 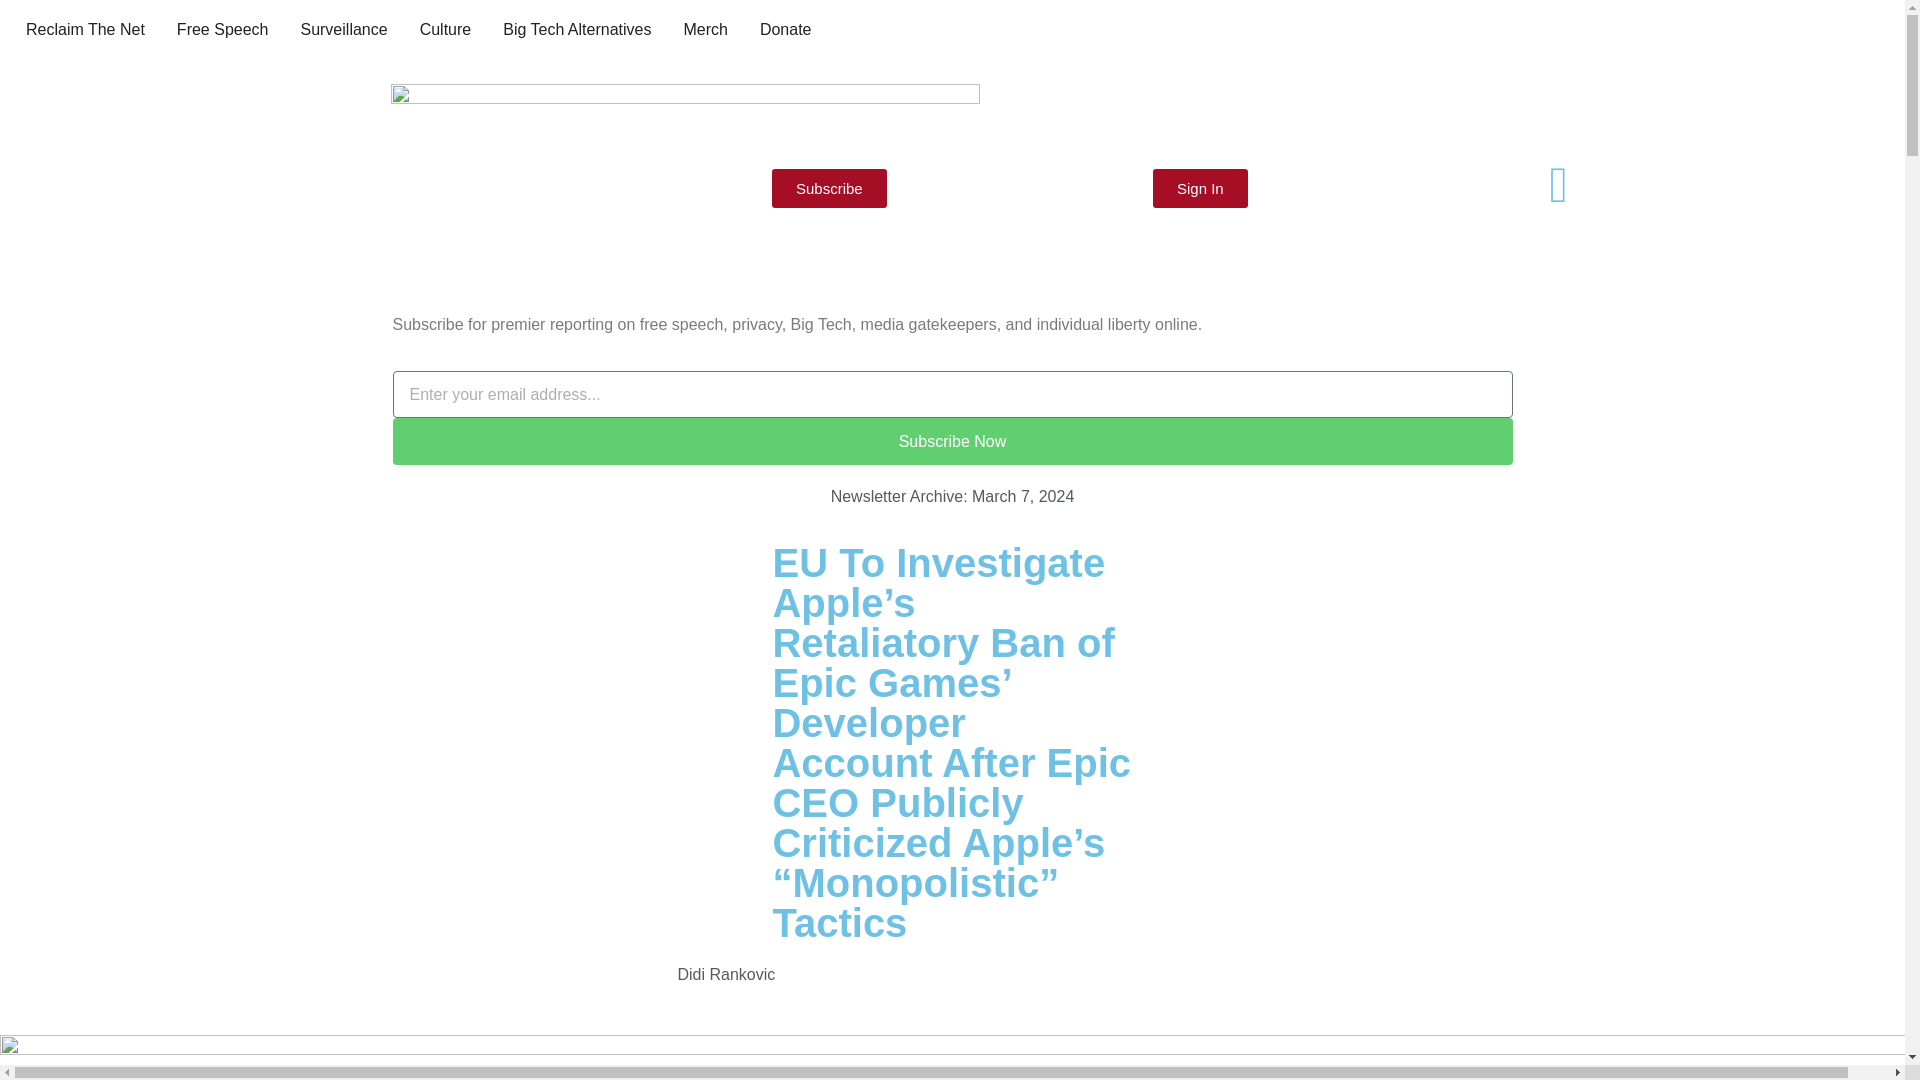 I want to click on Surveillance, so click(x=343, y=30).